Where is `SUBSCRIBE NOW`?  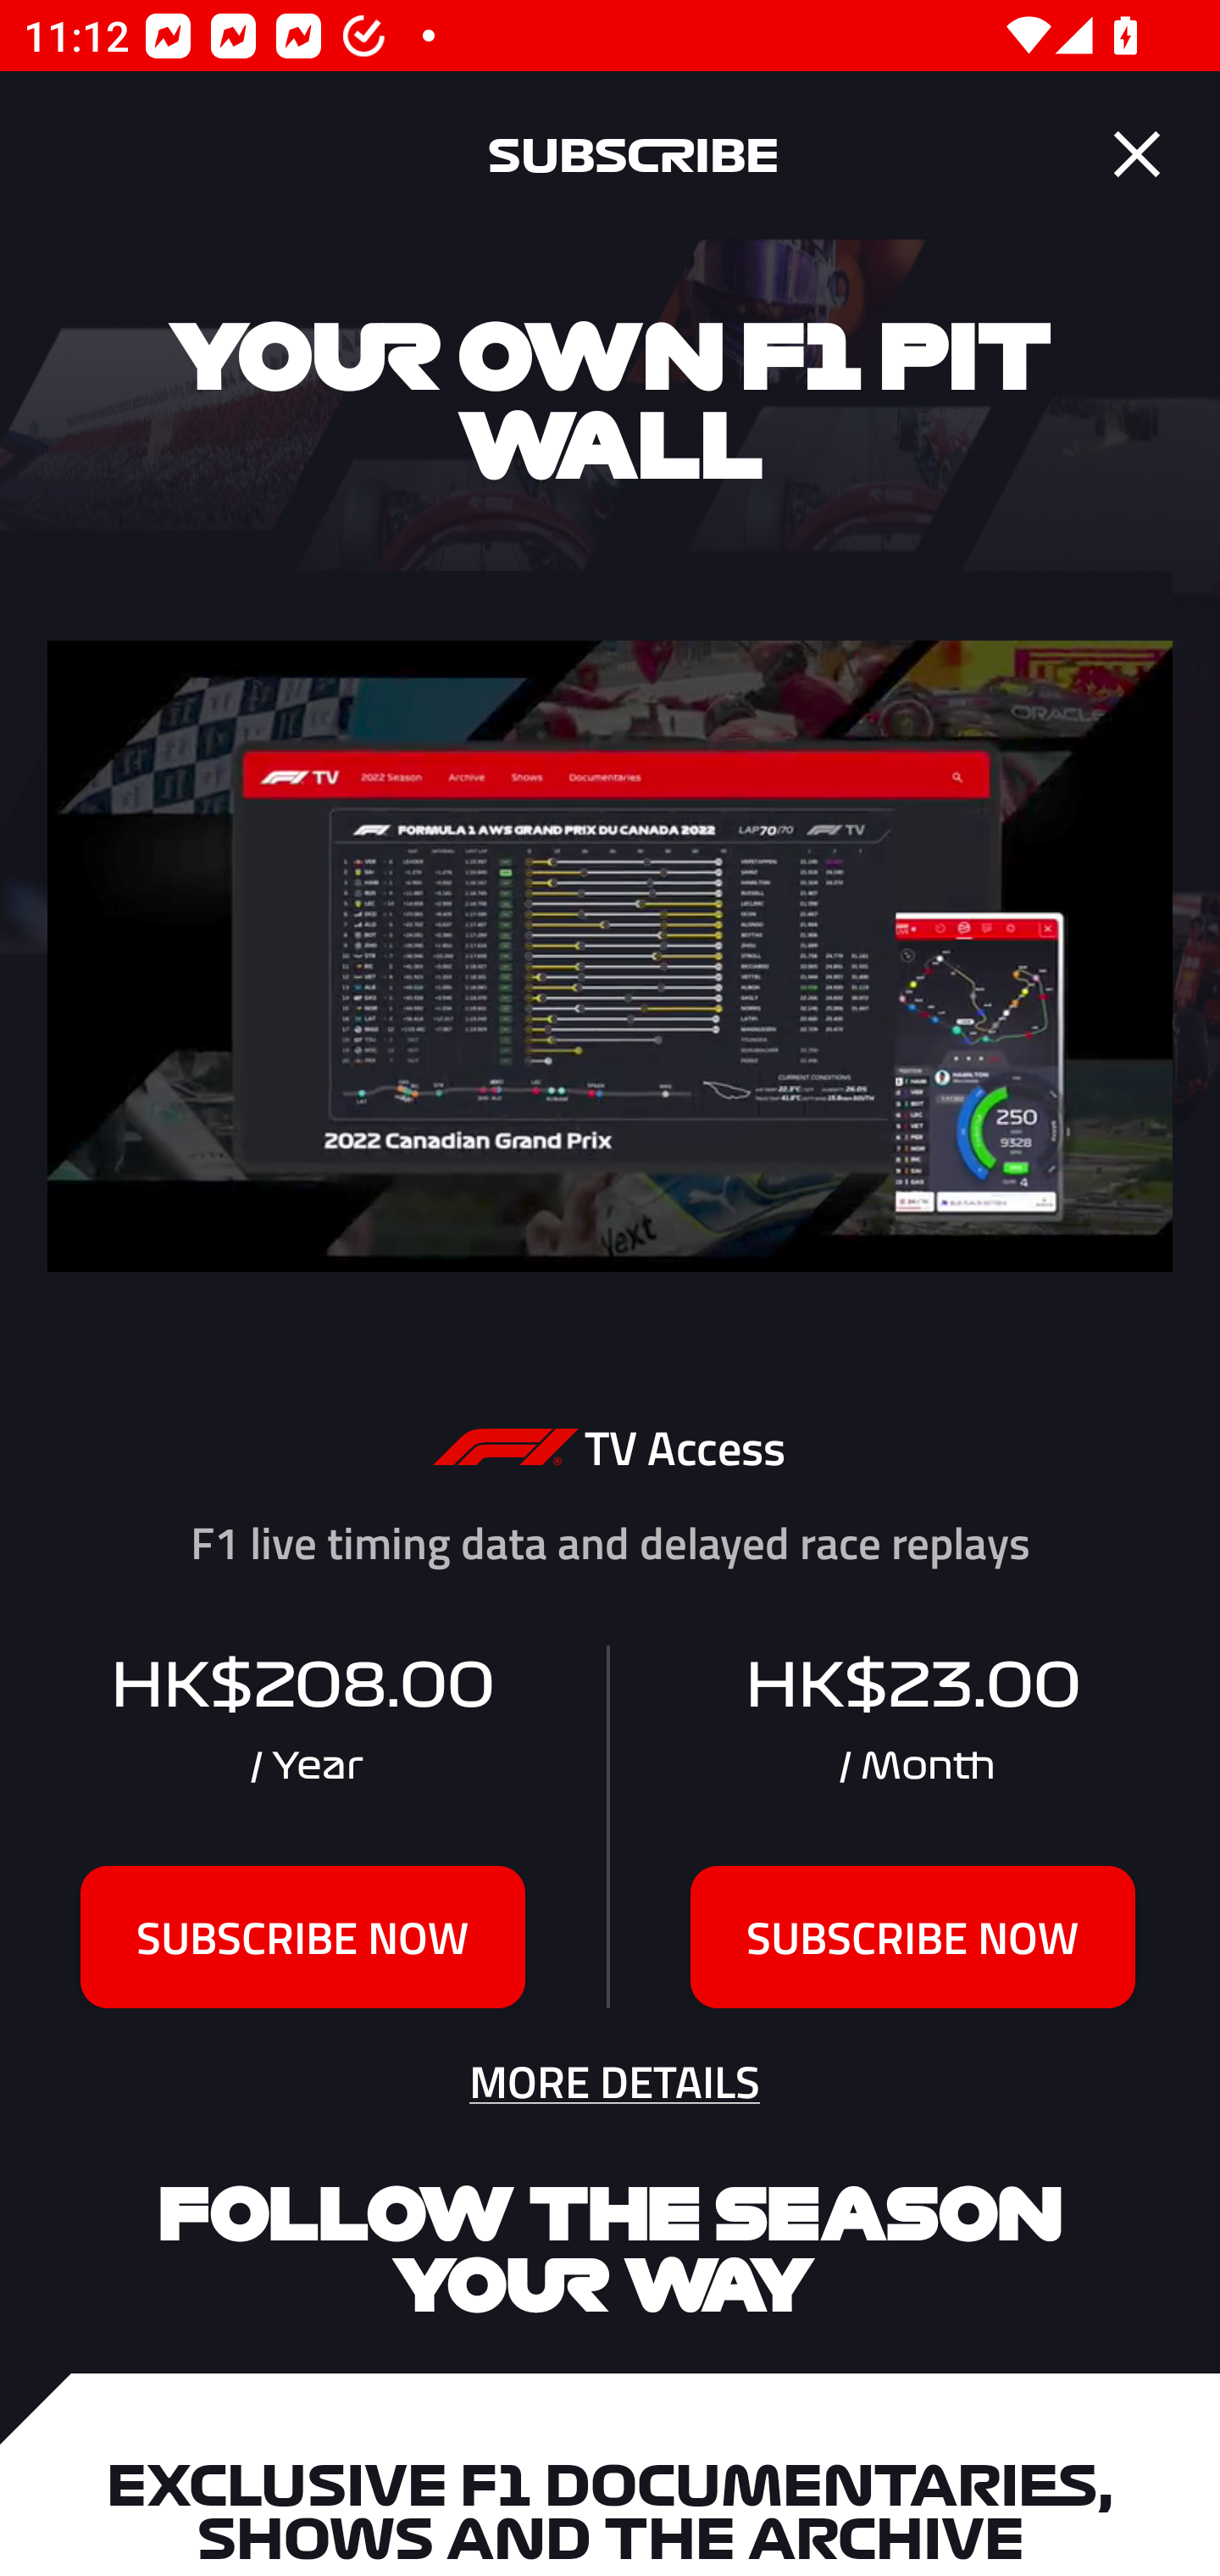 SUBSCRIBE NOW is located at coordinates (913, 1937).